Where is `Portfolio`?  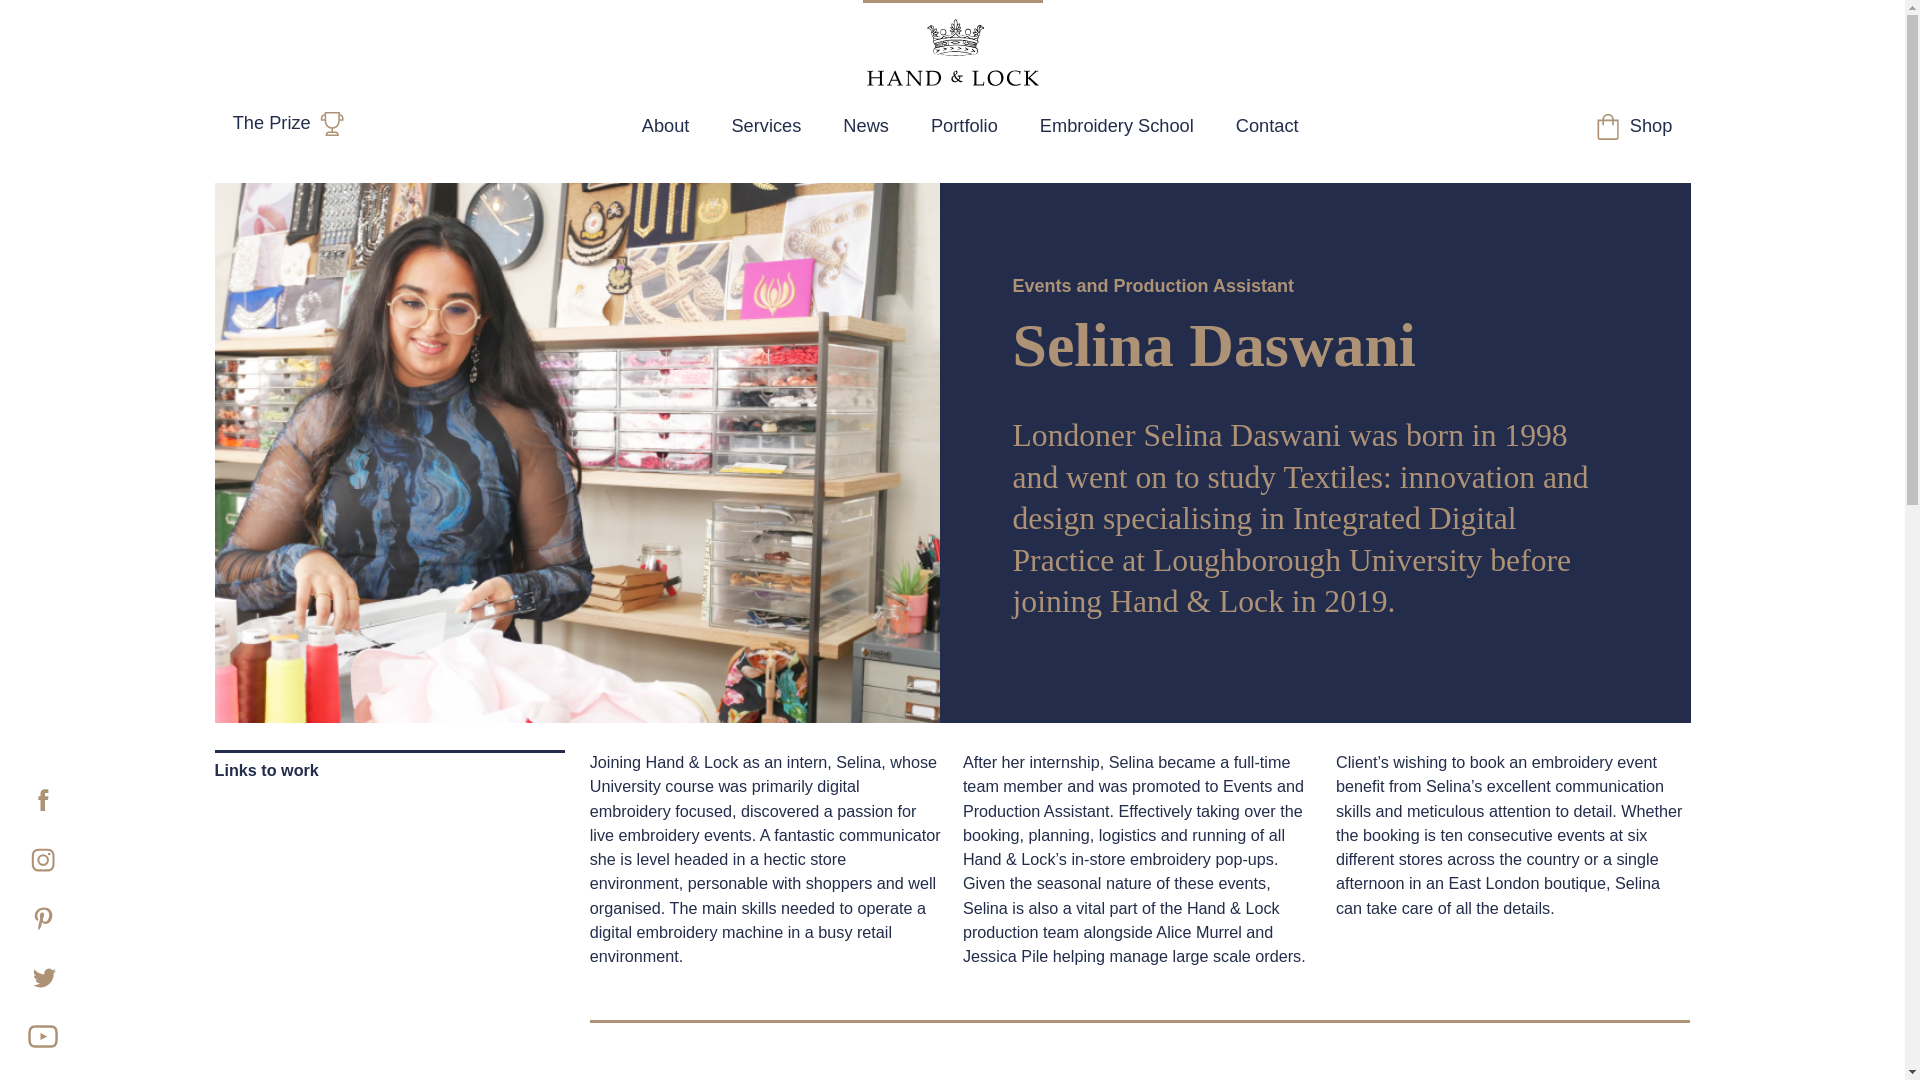 Portfolio is located at coordinates (964, 127).